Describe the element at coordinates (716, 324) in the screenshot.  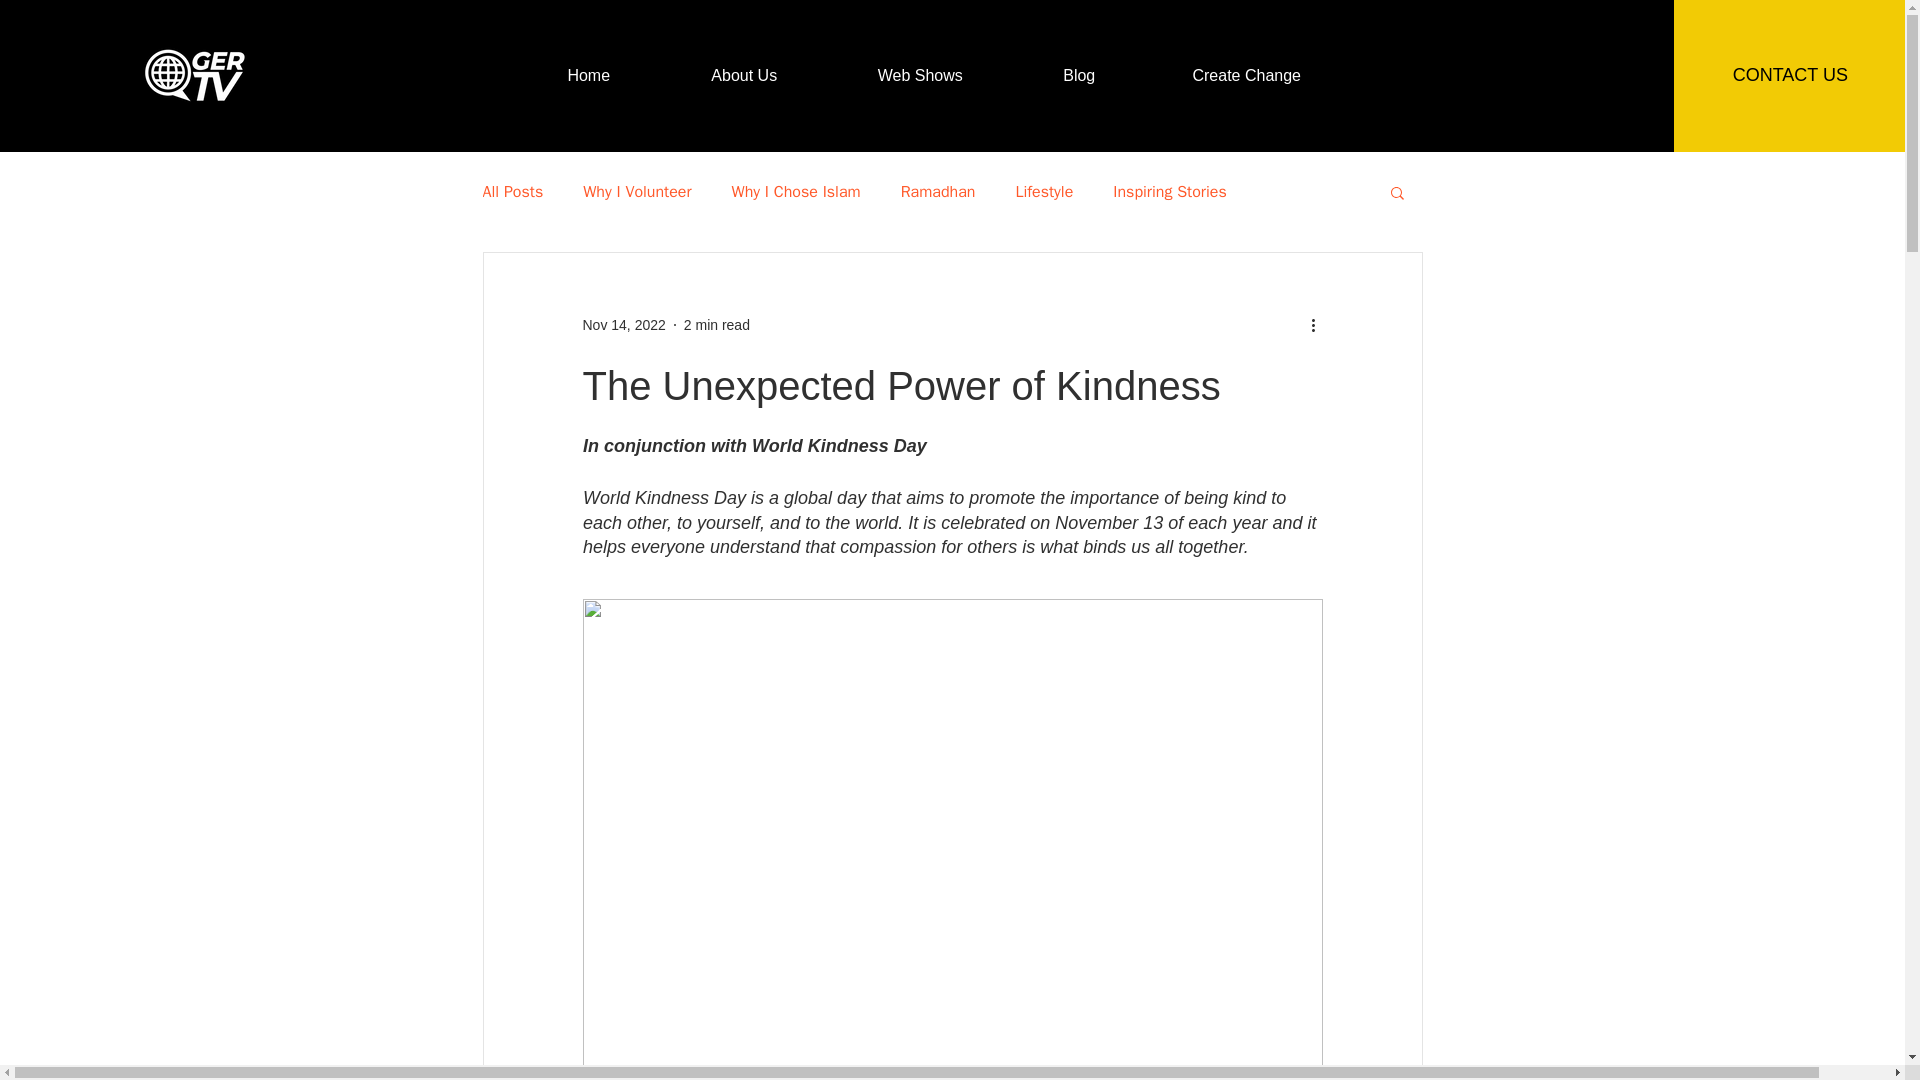
I see `2 min read` at that location.